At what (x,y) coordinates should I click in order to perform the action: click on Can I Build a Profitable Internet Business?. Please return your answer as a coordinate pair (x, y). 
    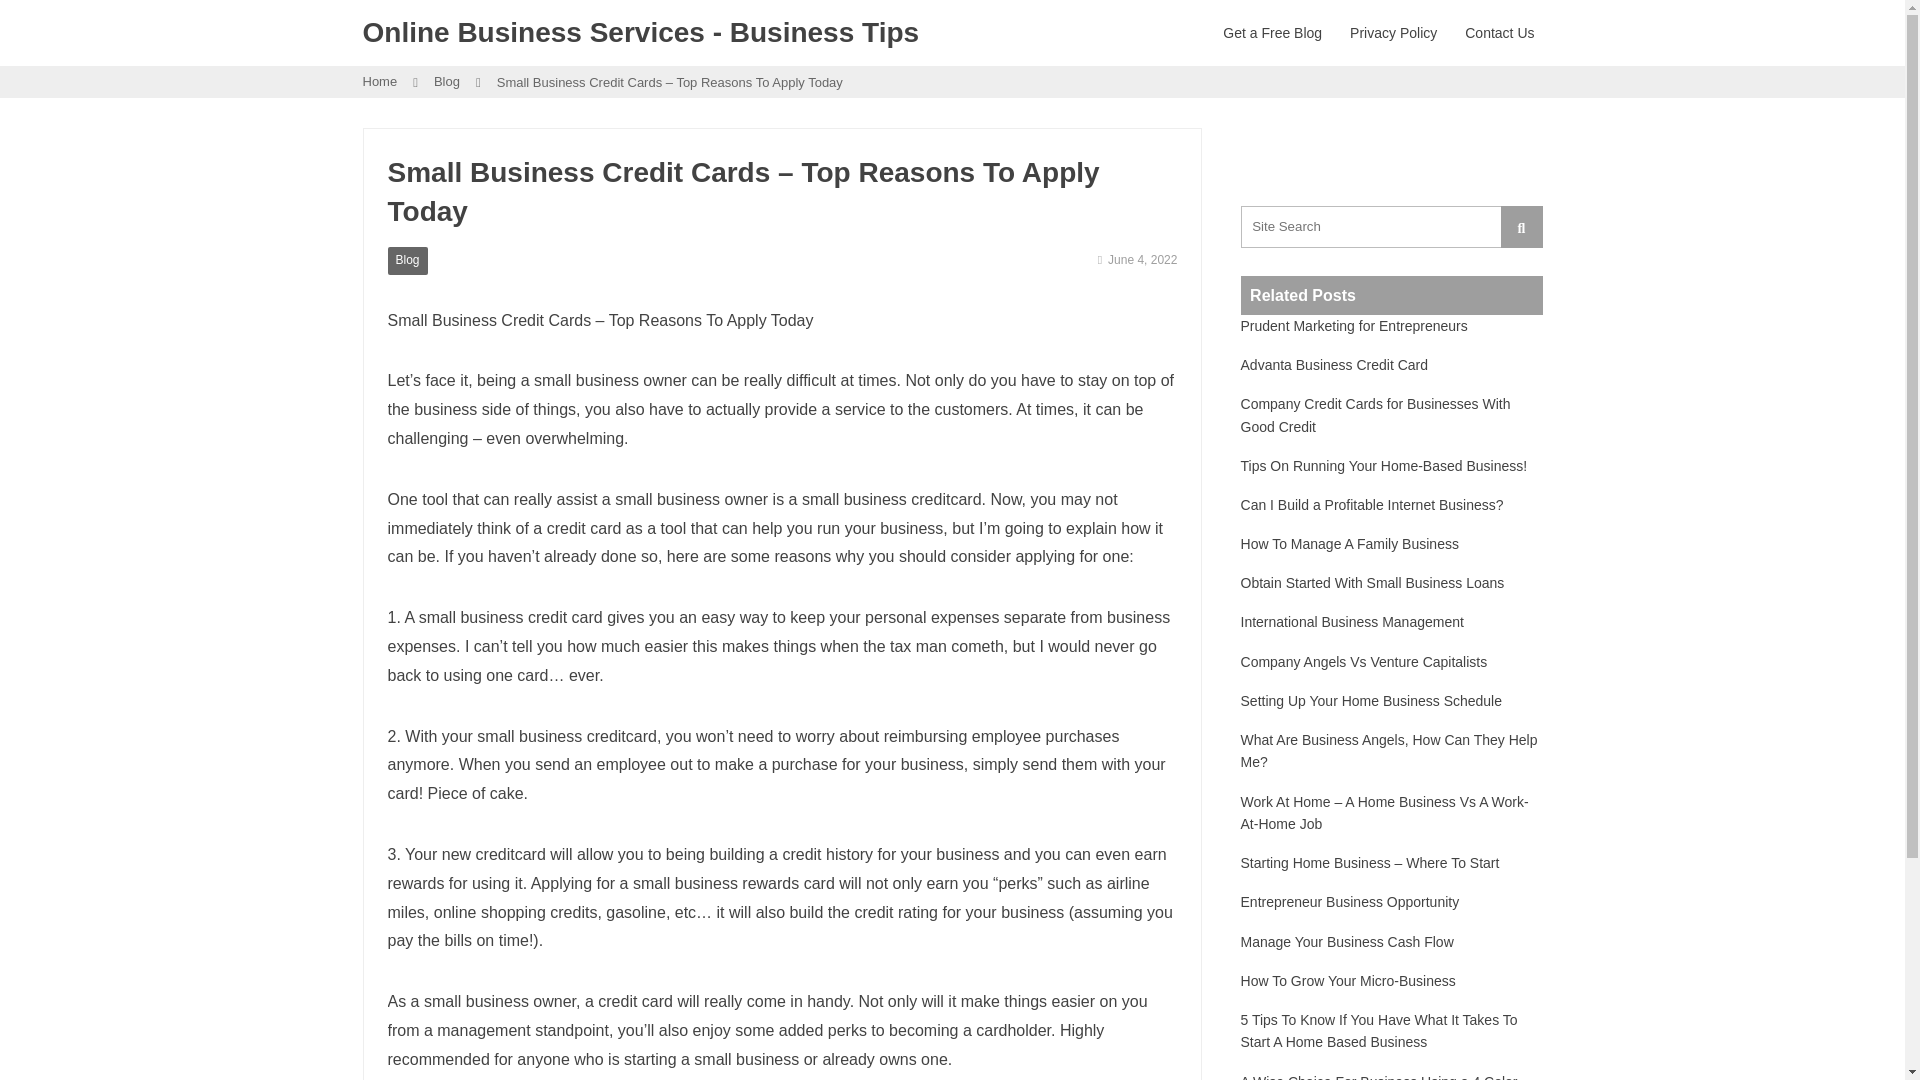
    Looking at the image, I should click on (1372, 504).